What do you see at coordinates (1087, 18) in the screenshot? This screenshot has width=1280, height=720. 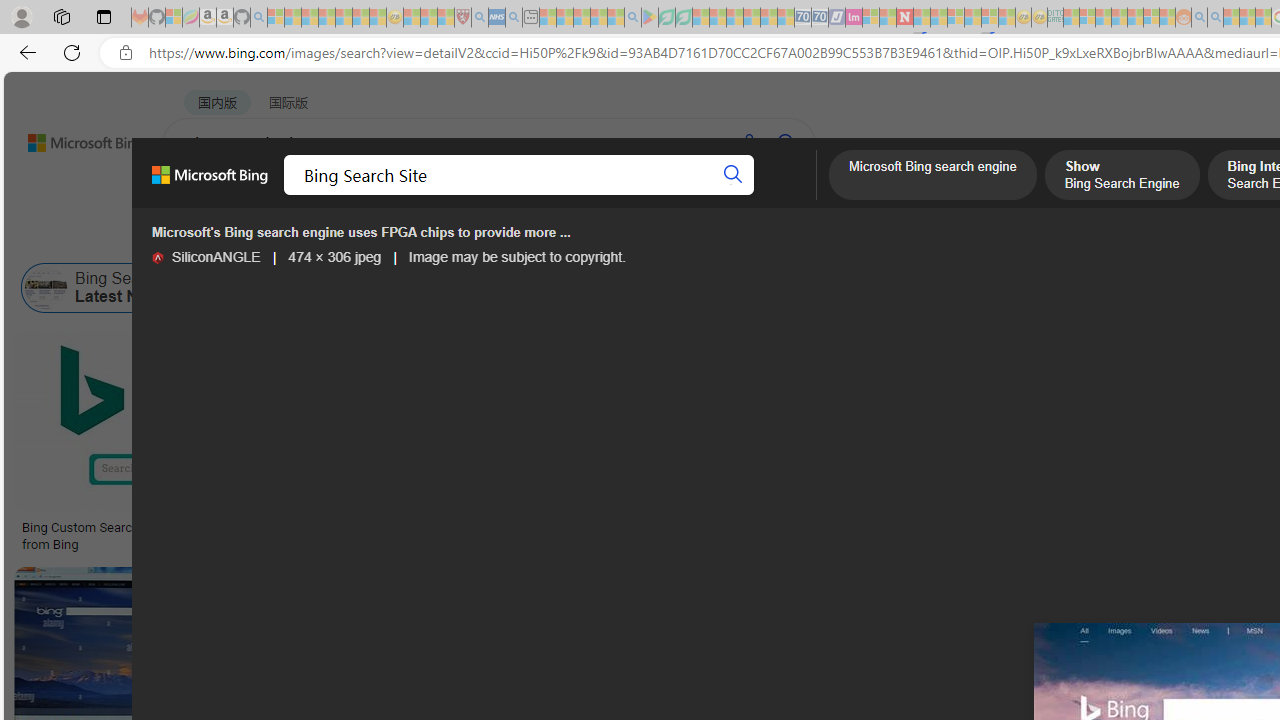 I see `Microsoft account | Privacy - Sleeping` at bounding box center [1087, 18].